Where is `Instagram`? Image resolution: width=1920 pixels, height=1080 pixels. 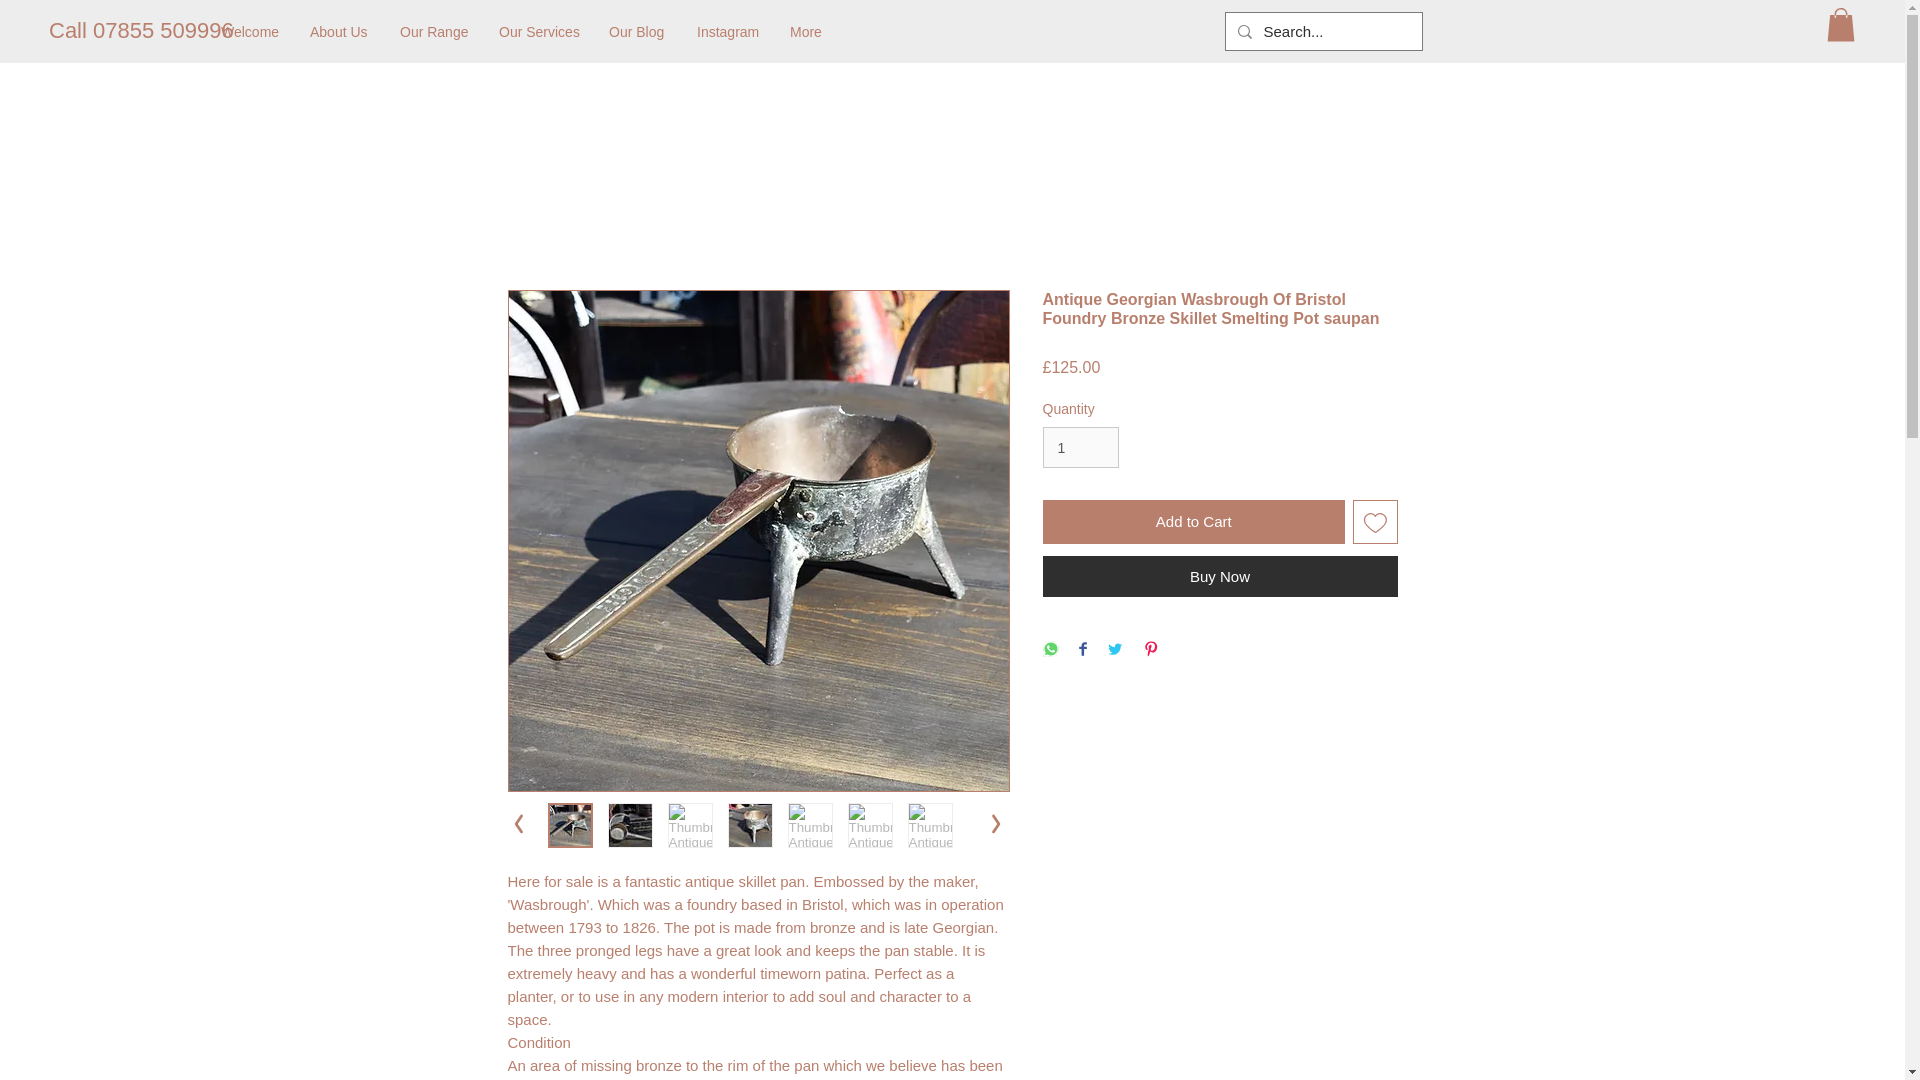 Instagram is located at coordinates (728, 32).